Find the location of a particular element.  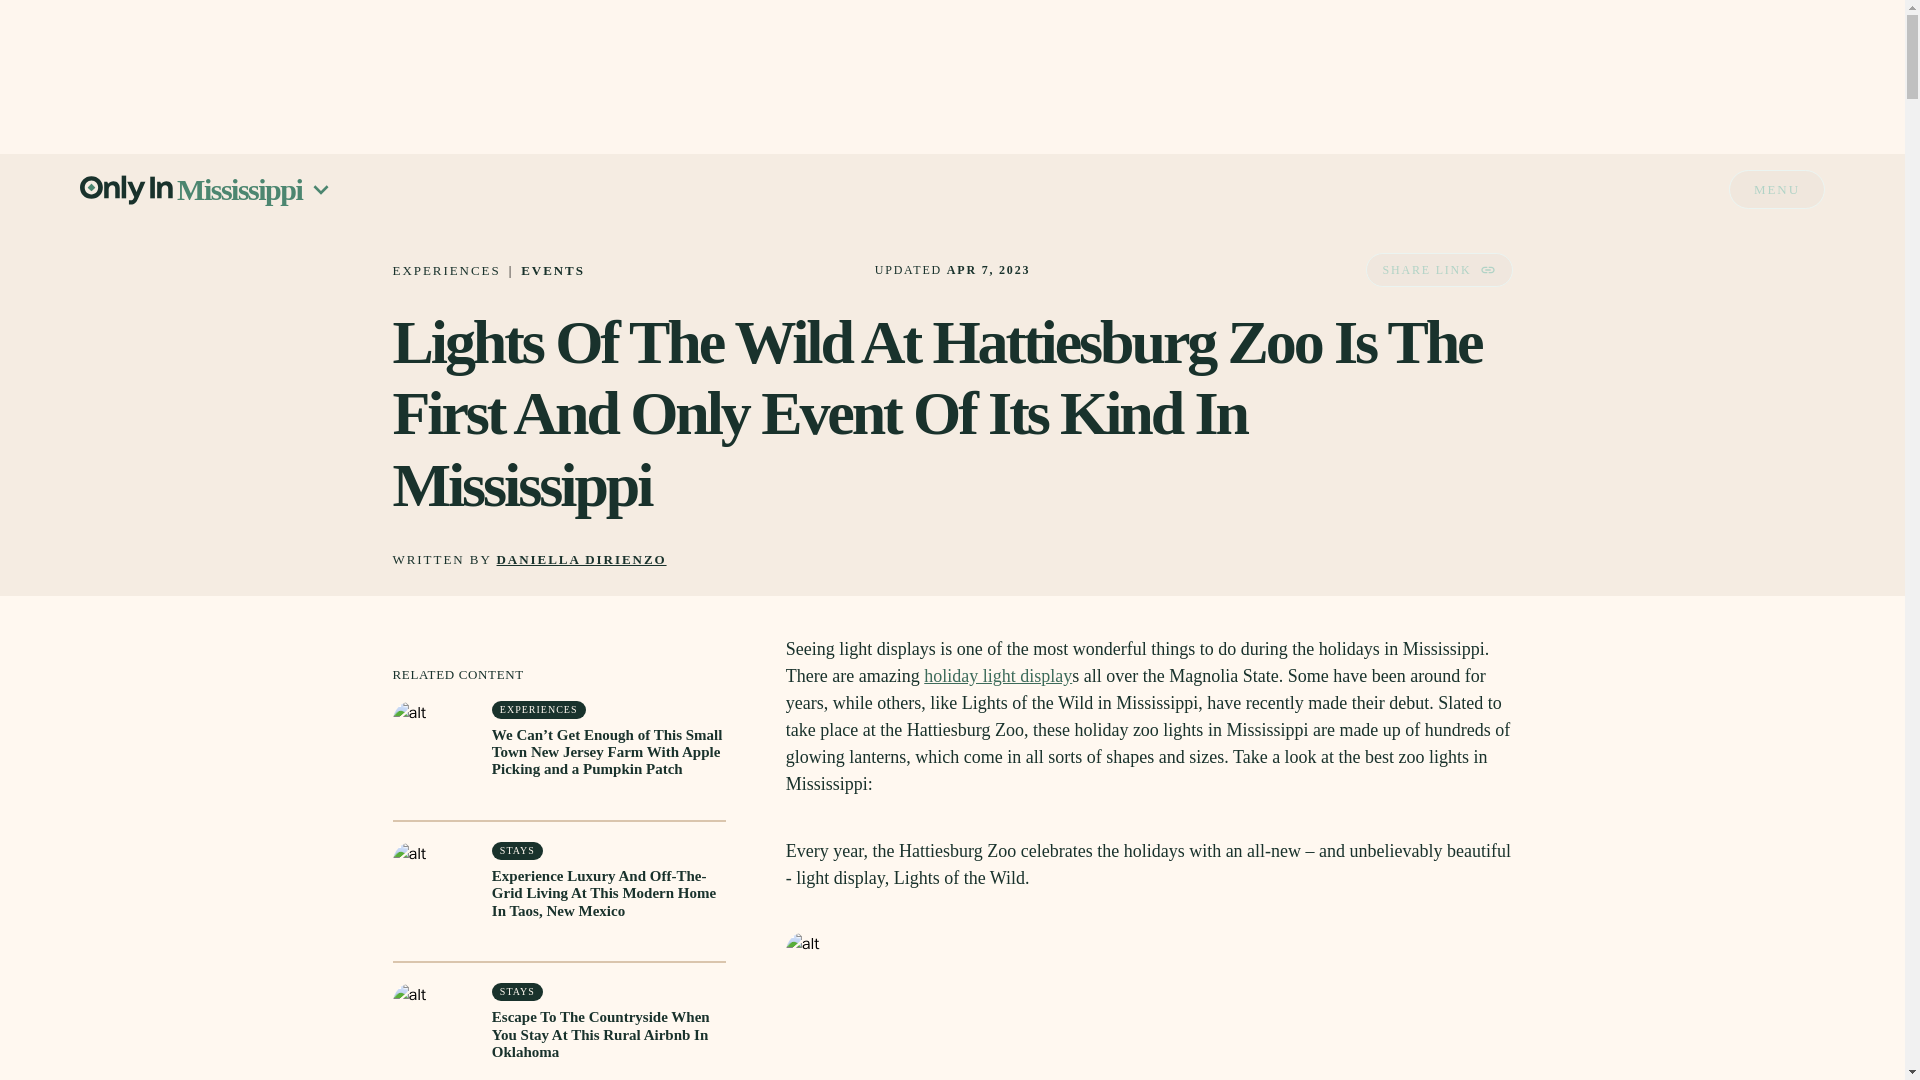

holiday light display is located at coordinates (997, 676).